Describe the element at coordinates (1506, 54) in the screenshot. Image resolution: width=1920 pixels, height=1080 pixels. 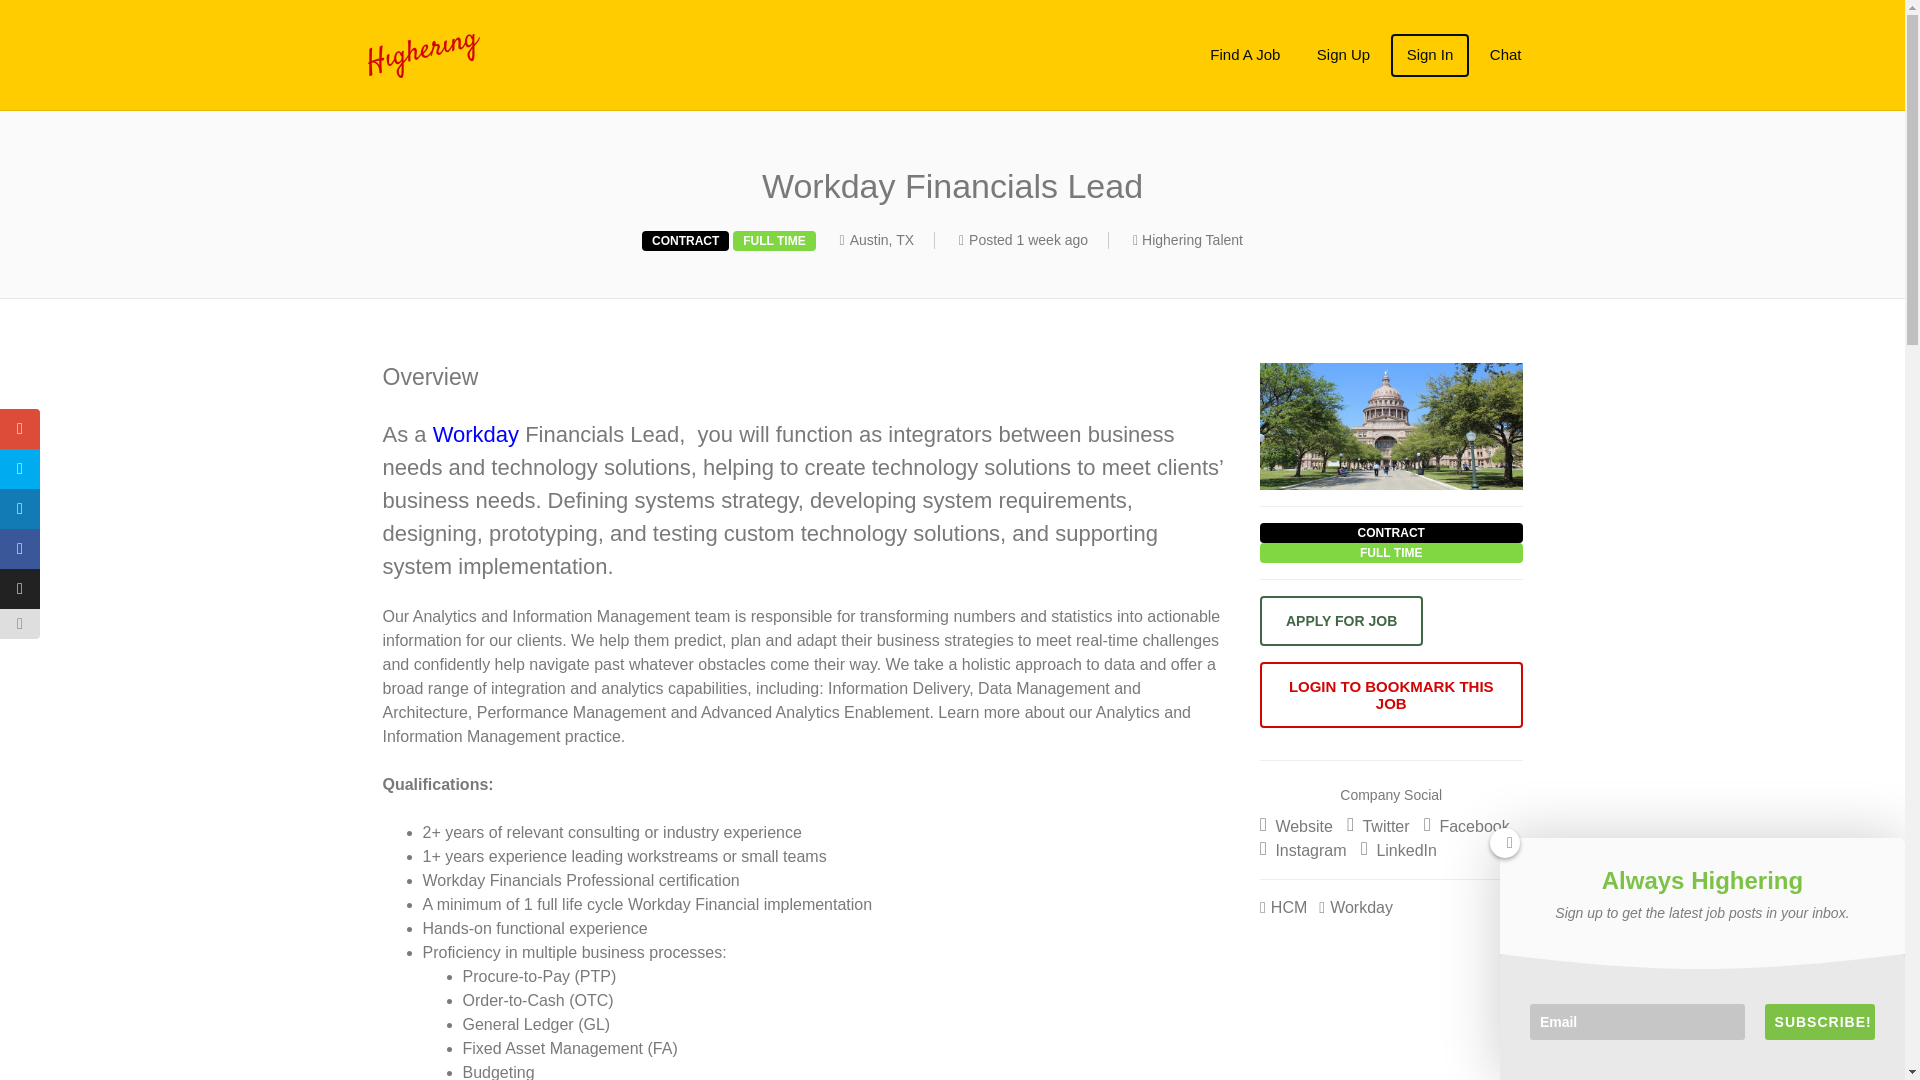
I see `Chat` at that location.